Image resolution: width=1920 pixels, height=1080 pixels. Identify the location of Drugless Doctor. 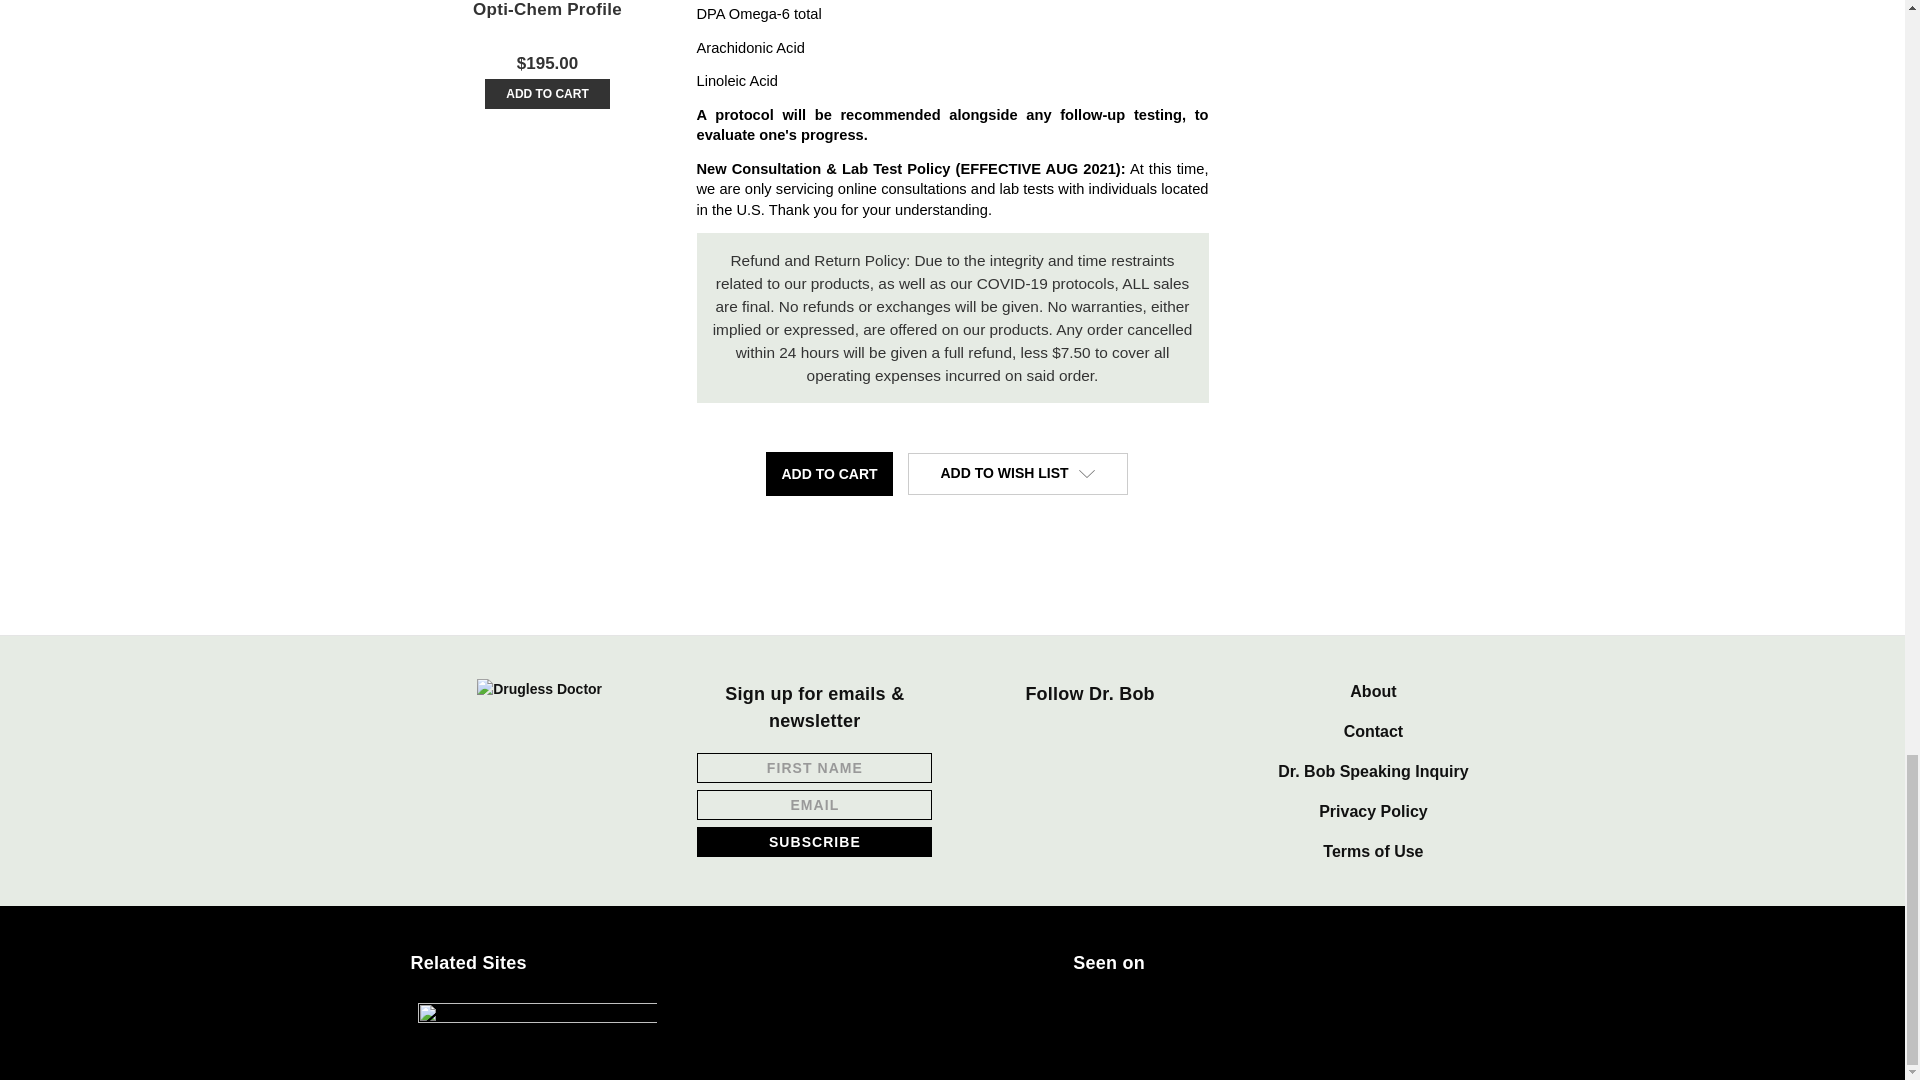
(539, 689).